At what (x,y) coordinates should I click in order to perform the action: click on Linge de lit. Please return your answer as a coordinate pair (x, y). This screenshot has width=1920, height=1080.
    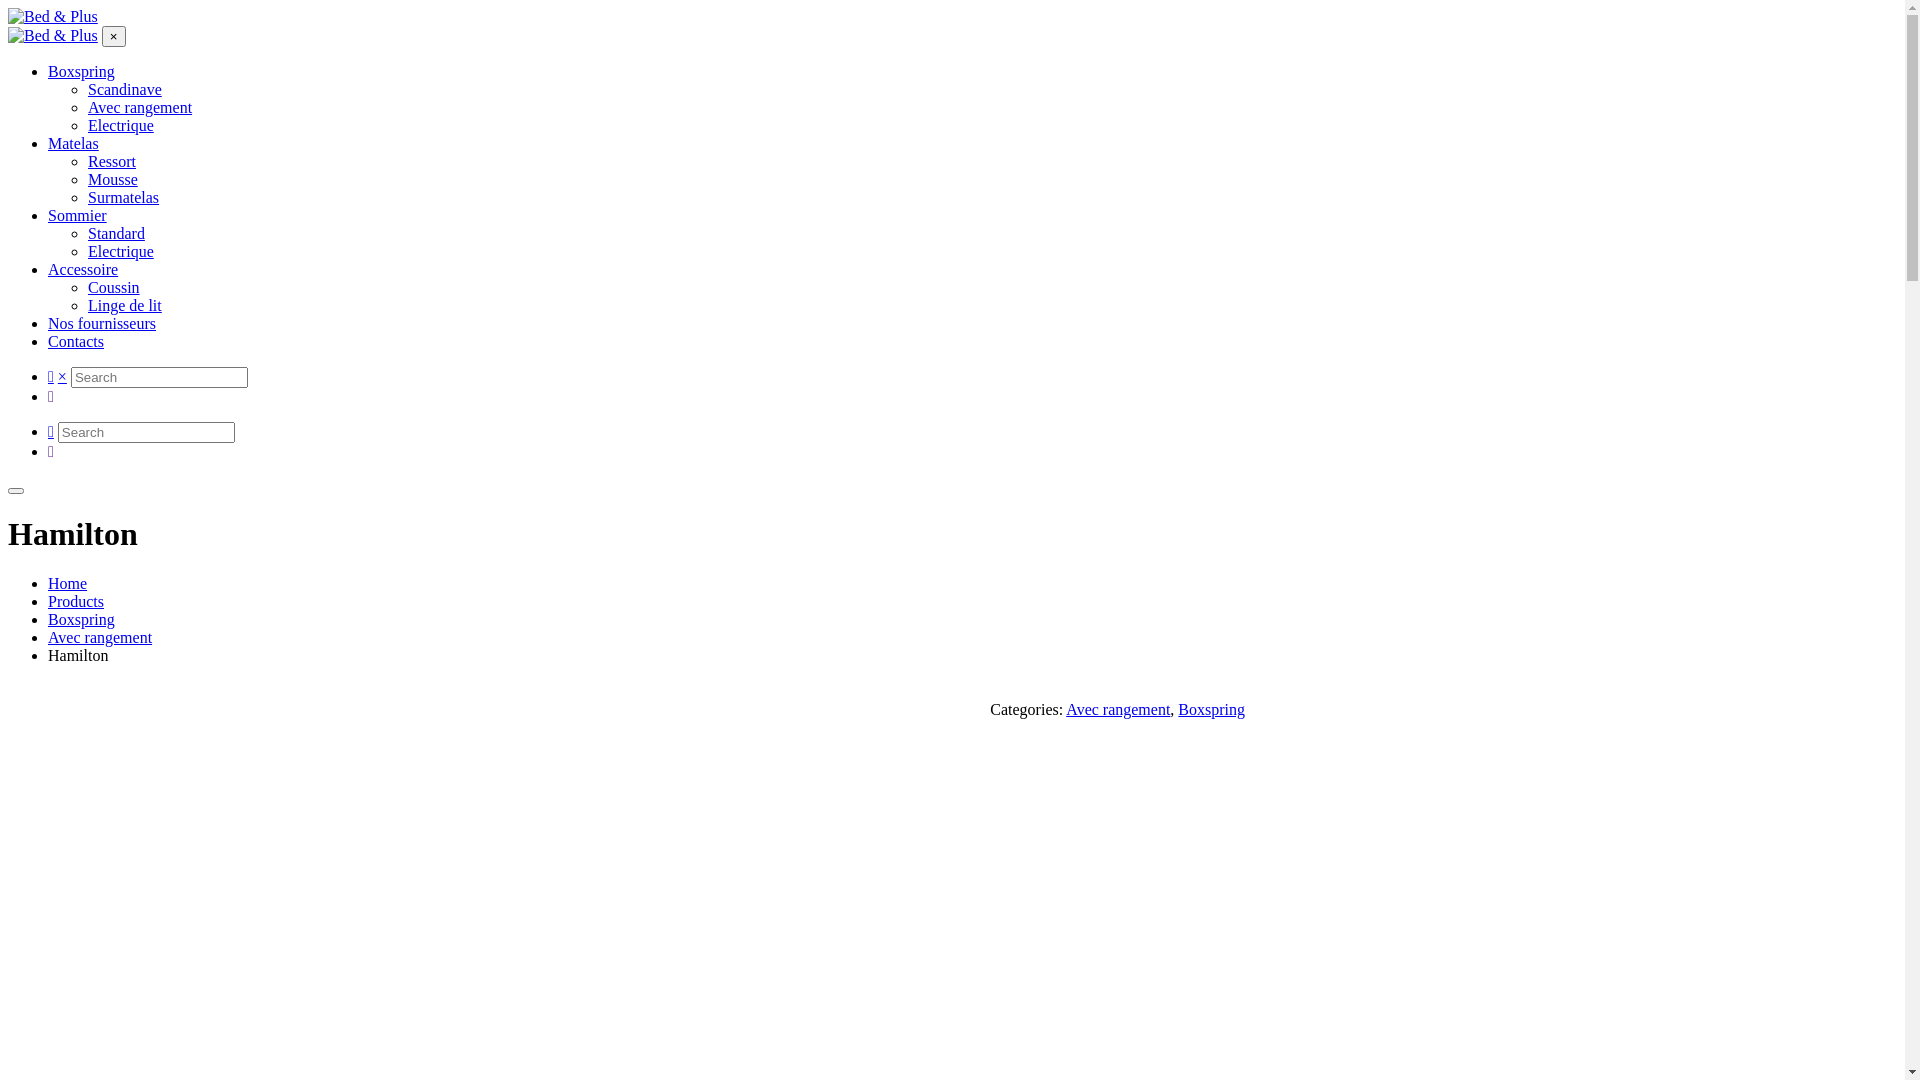
    Looking at the image, I should click on (125, 306).